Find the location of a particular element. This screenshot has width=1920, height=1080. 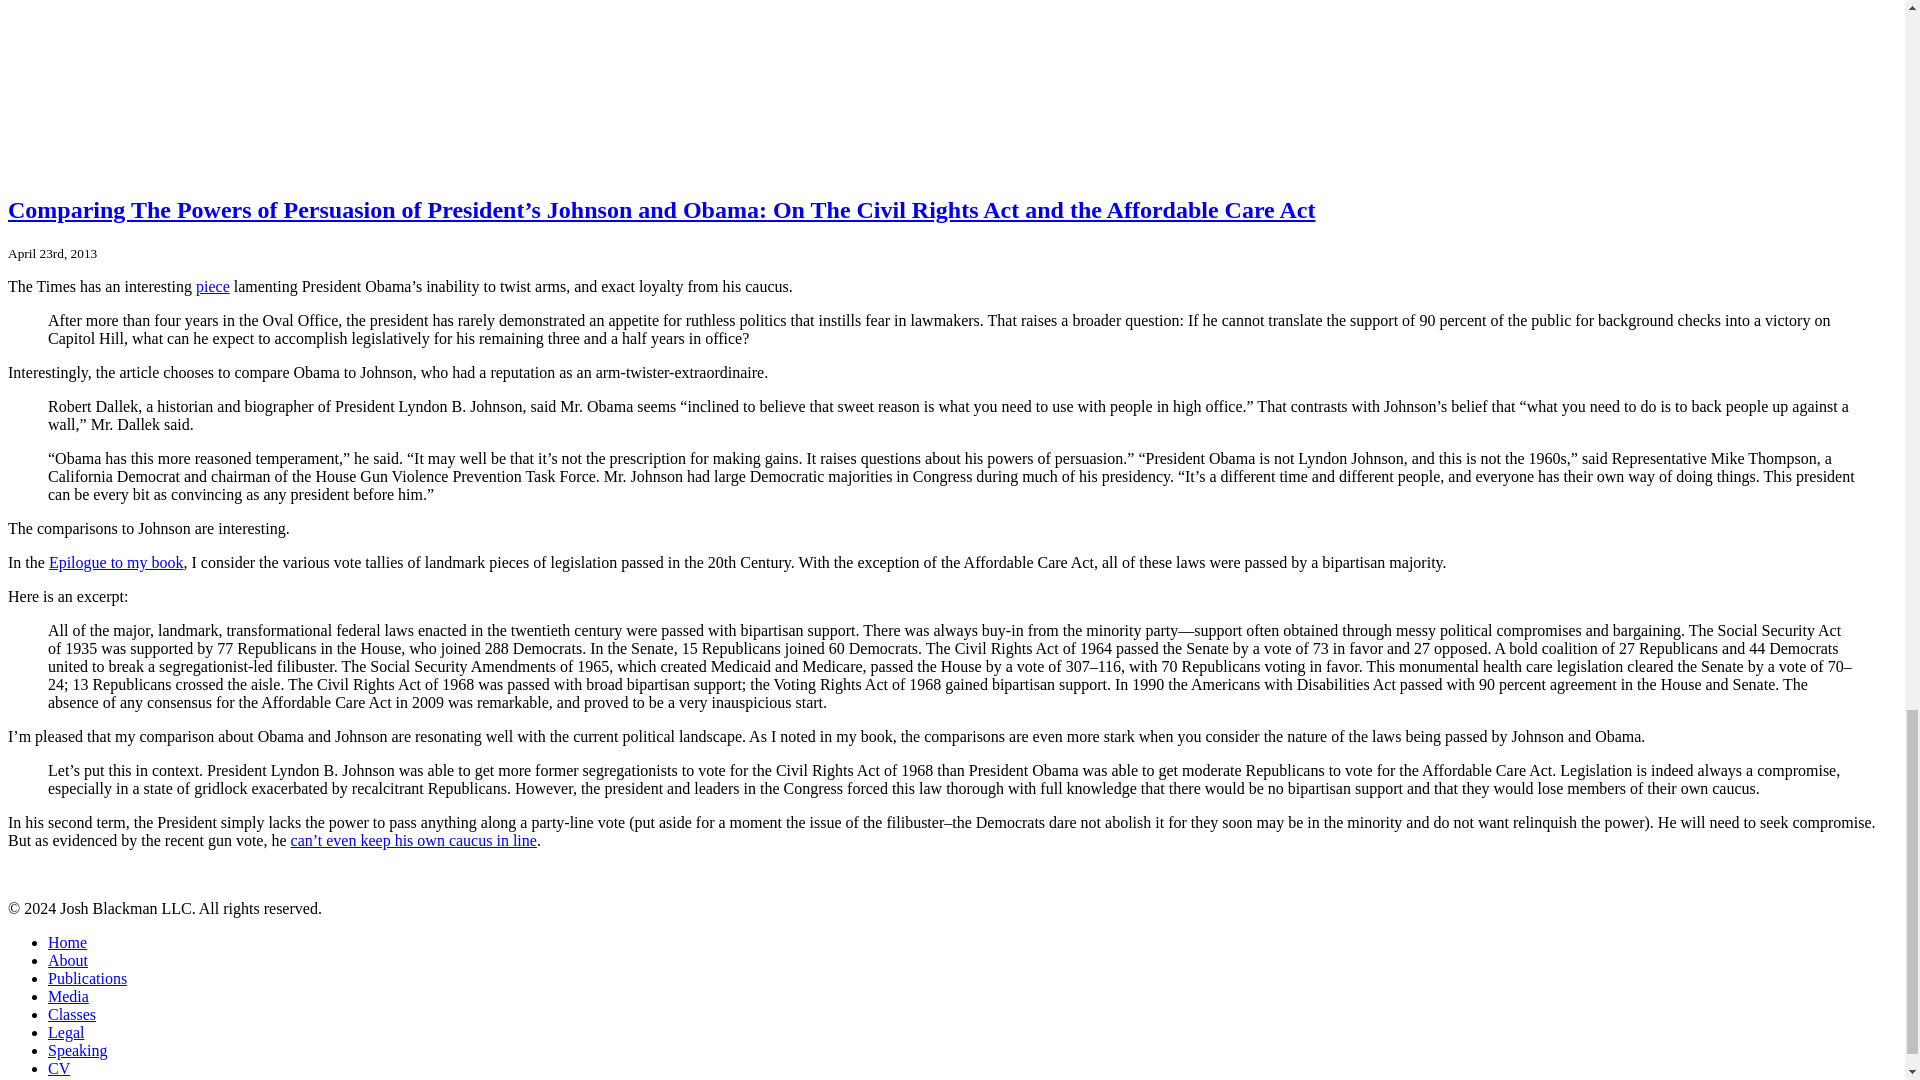

Speaking is located at coordinates (78, 1050).